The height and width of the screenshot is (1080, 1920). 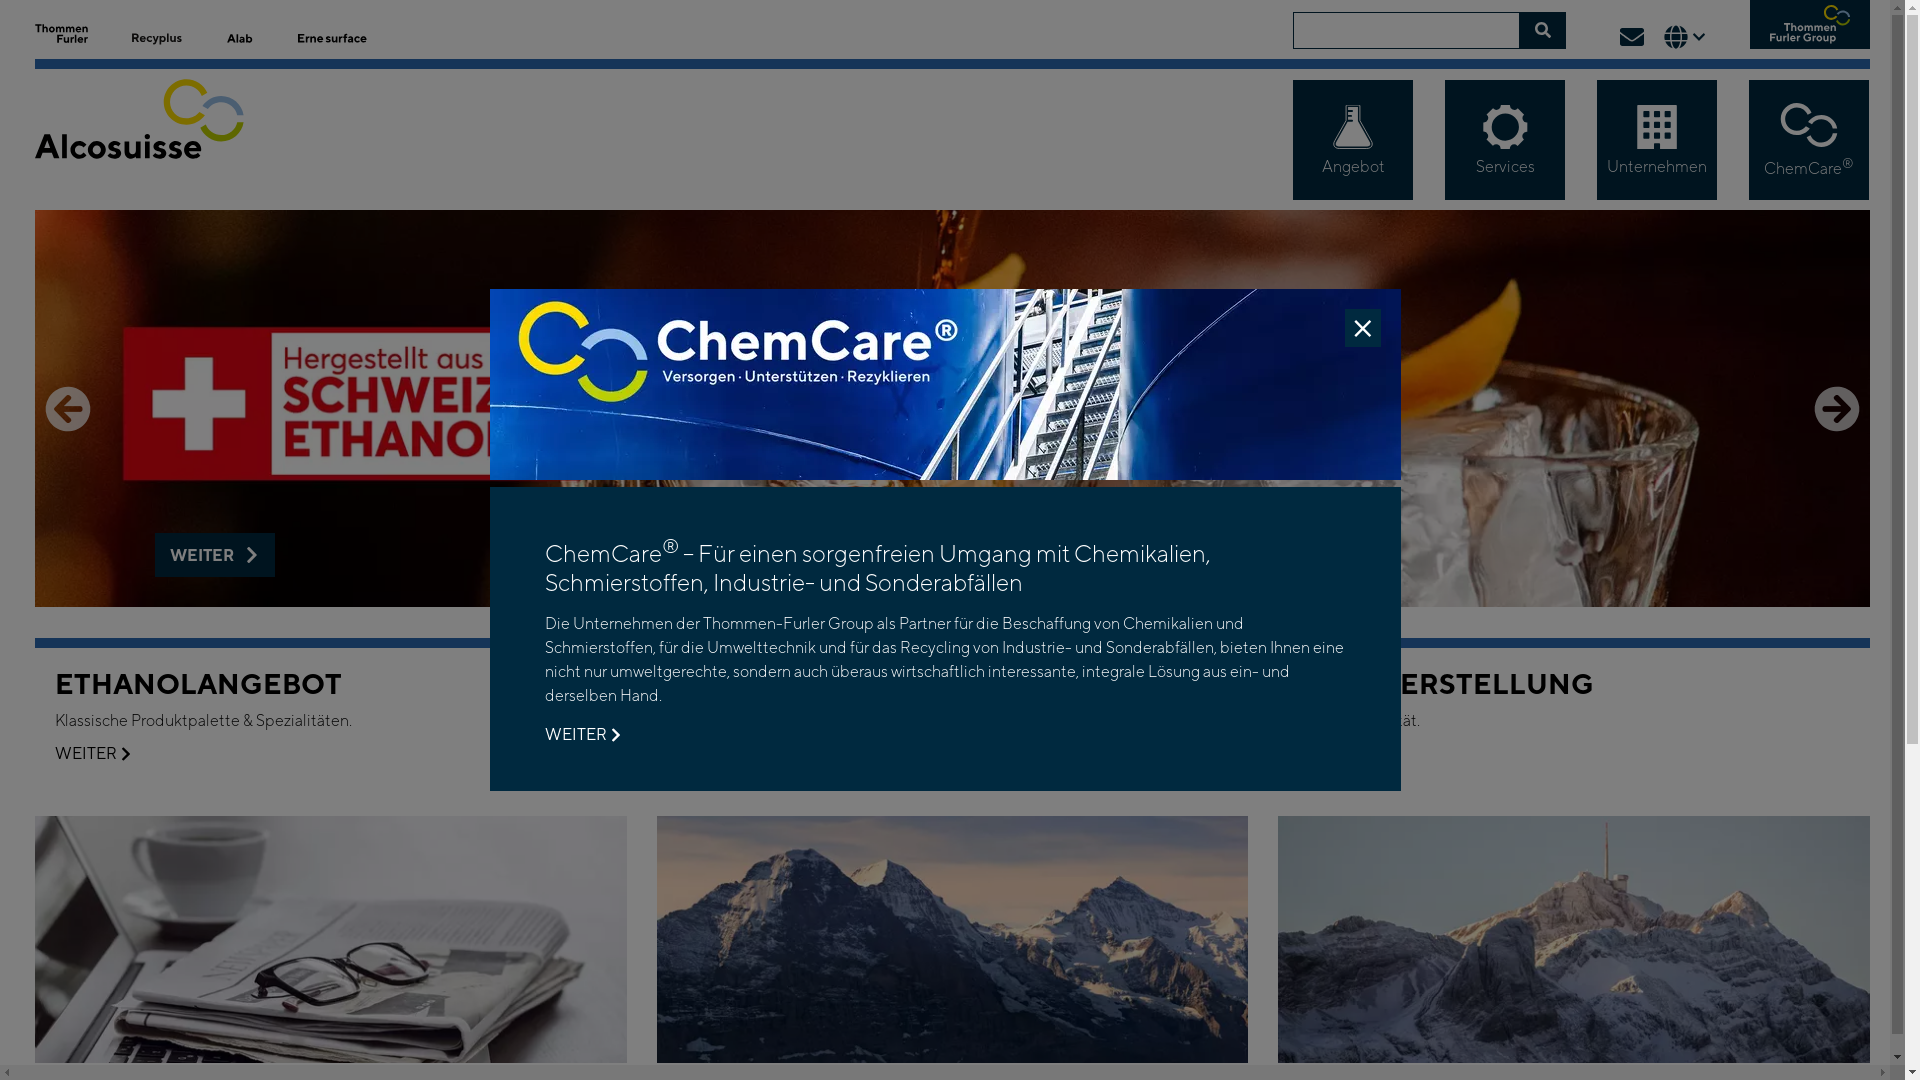 I want to click on Angebot, so click(x=1353, y=140).